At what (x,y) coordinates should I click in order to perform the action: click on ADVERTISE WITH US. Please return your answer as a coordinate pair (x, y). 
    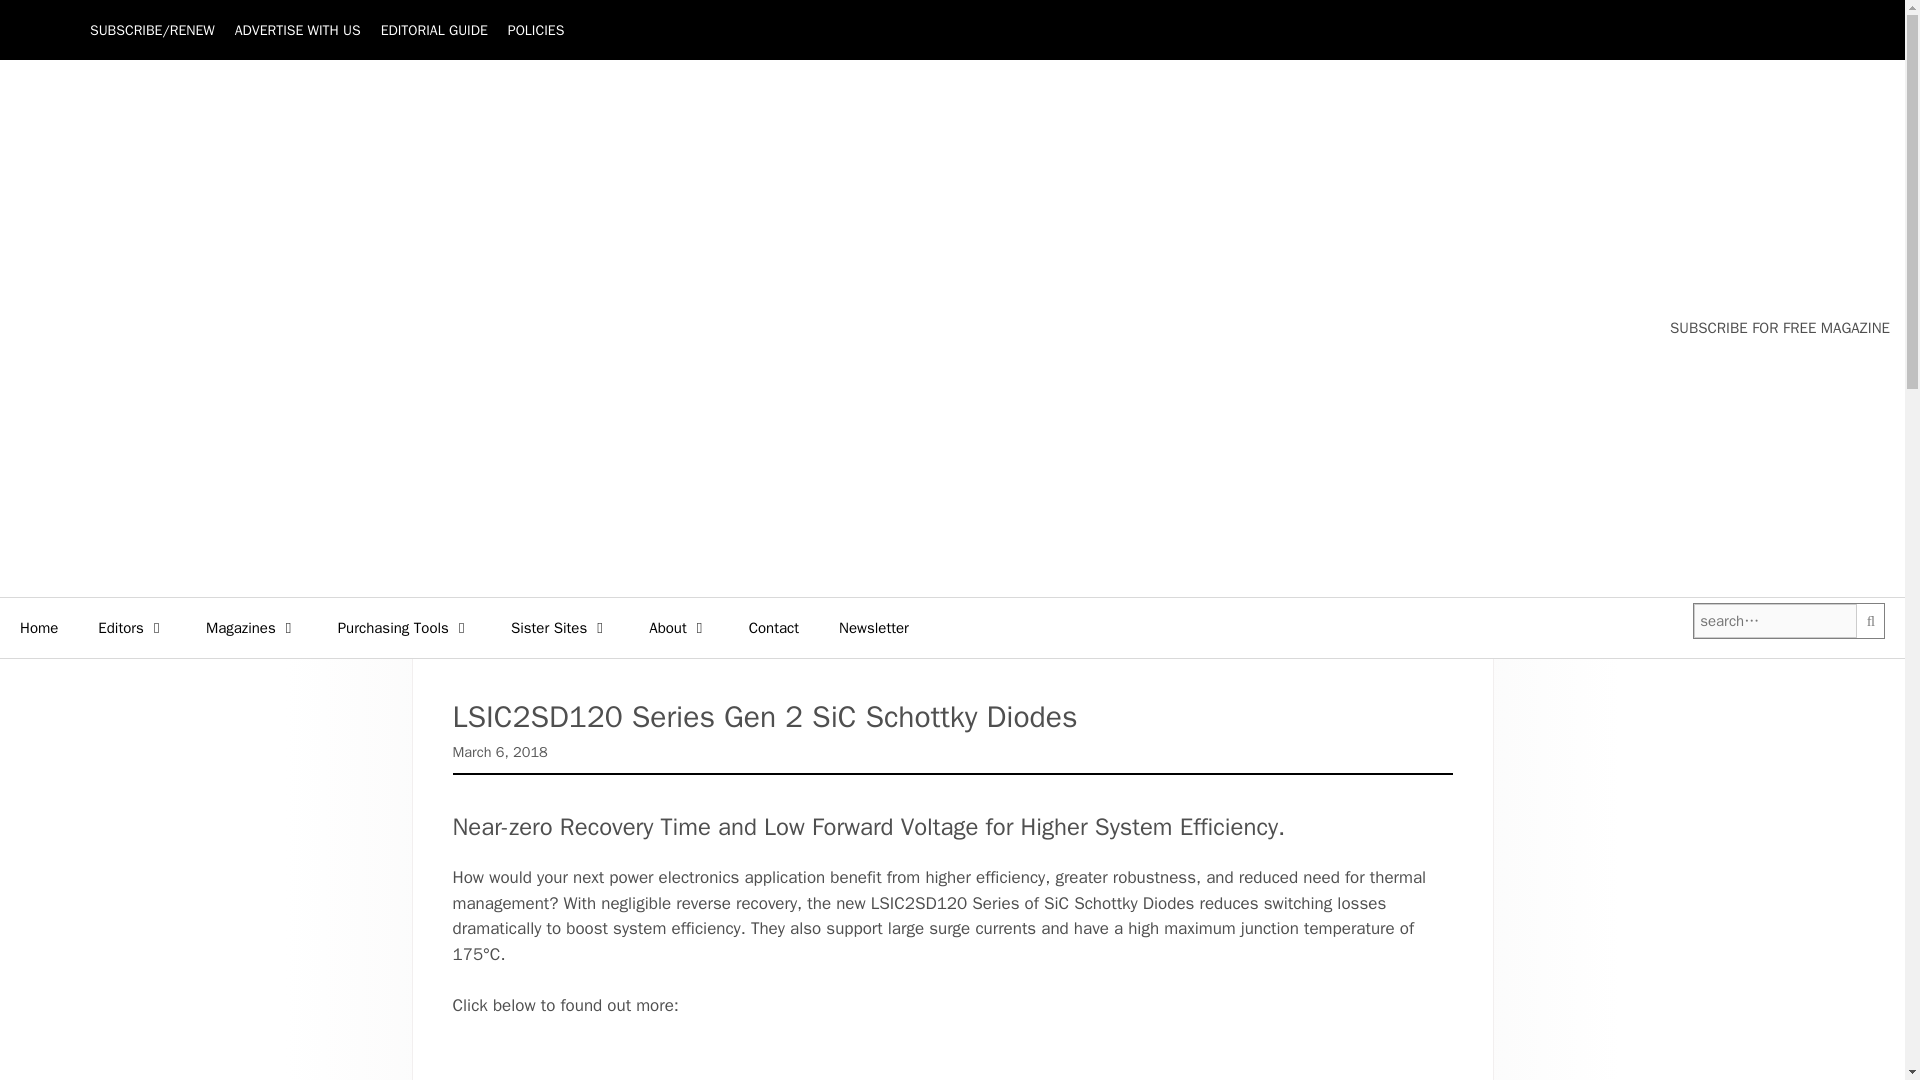
    Looking at the image, I should click on (297, 30).